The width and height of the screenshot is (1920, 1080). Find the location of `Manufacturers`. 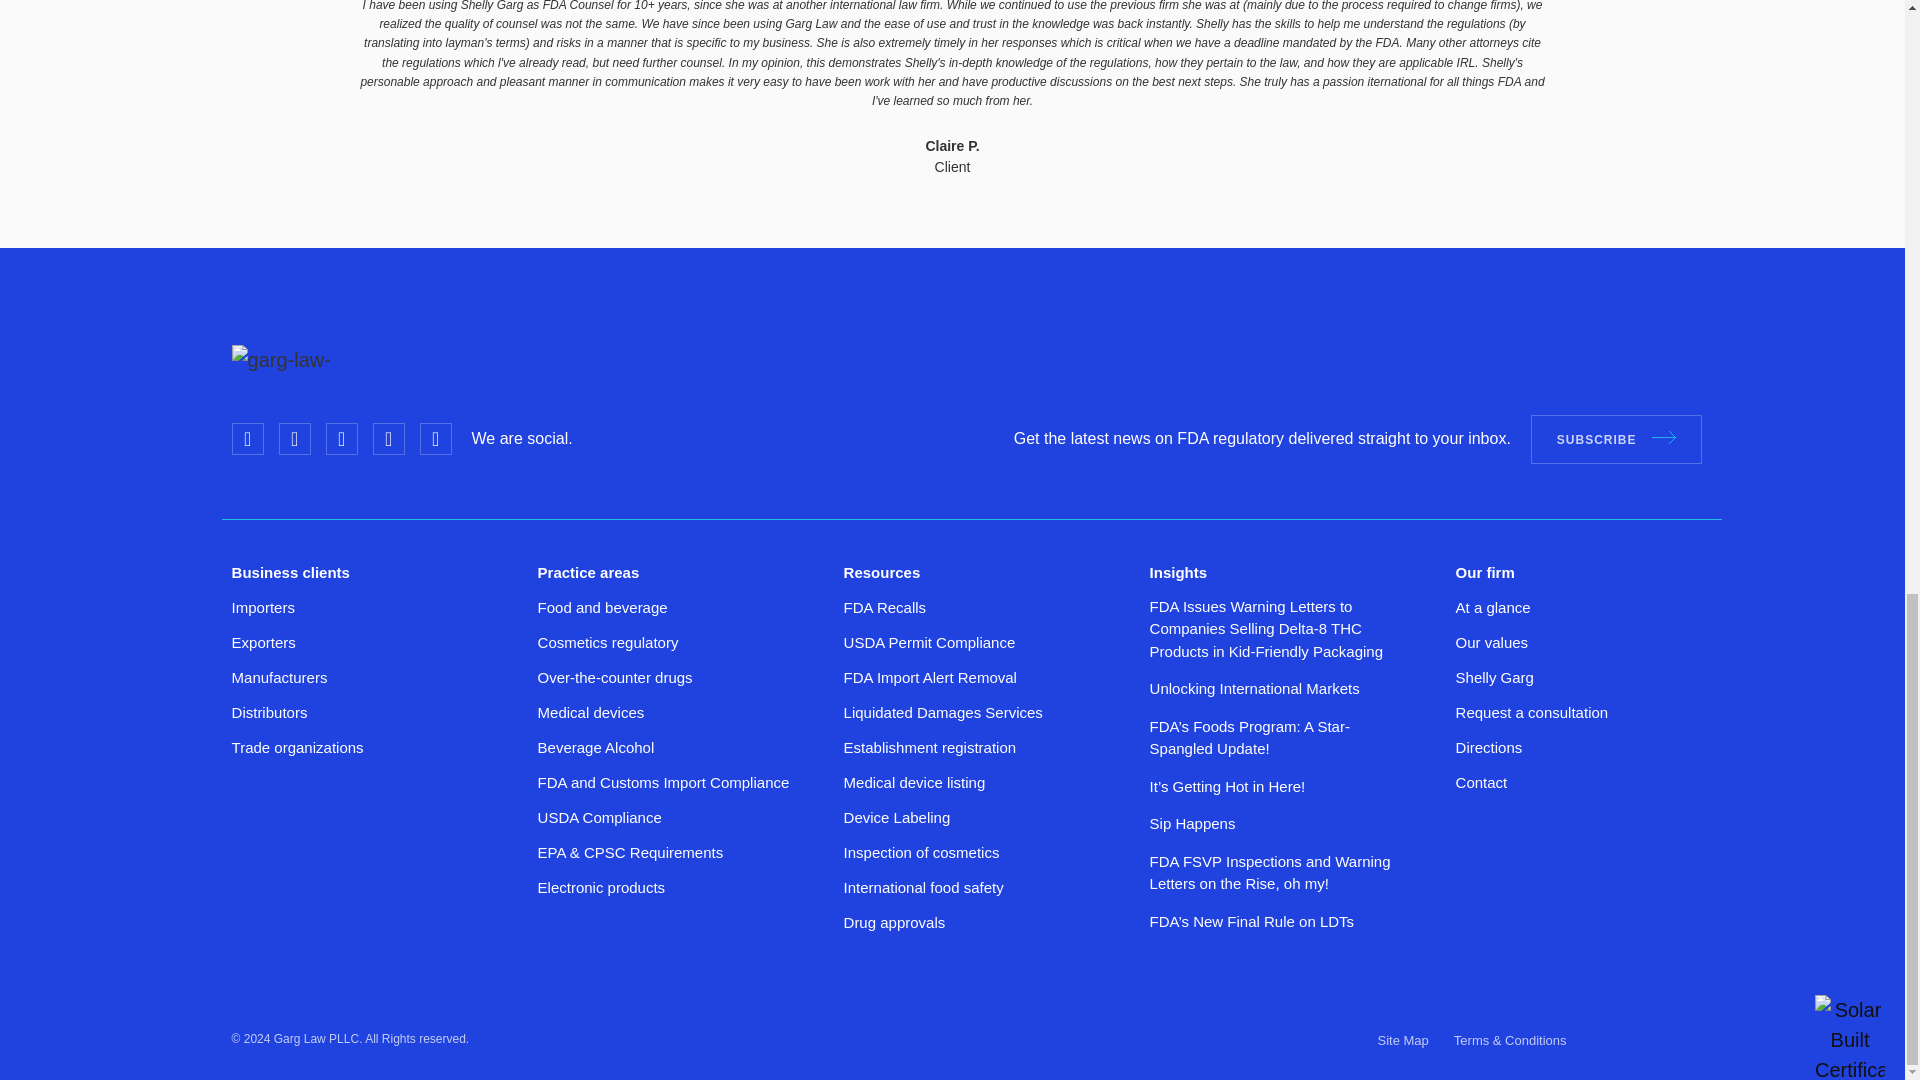

Manufacturers is located at coordinates (280, 676).